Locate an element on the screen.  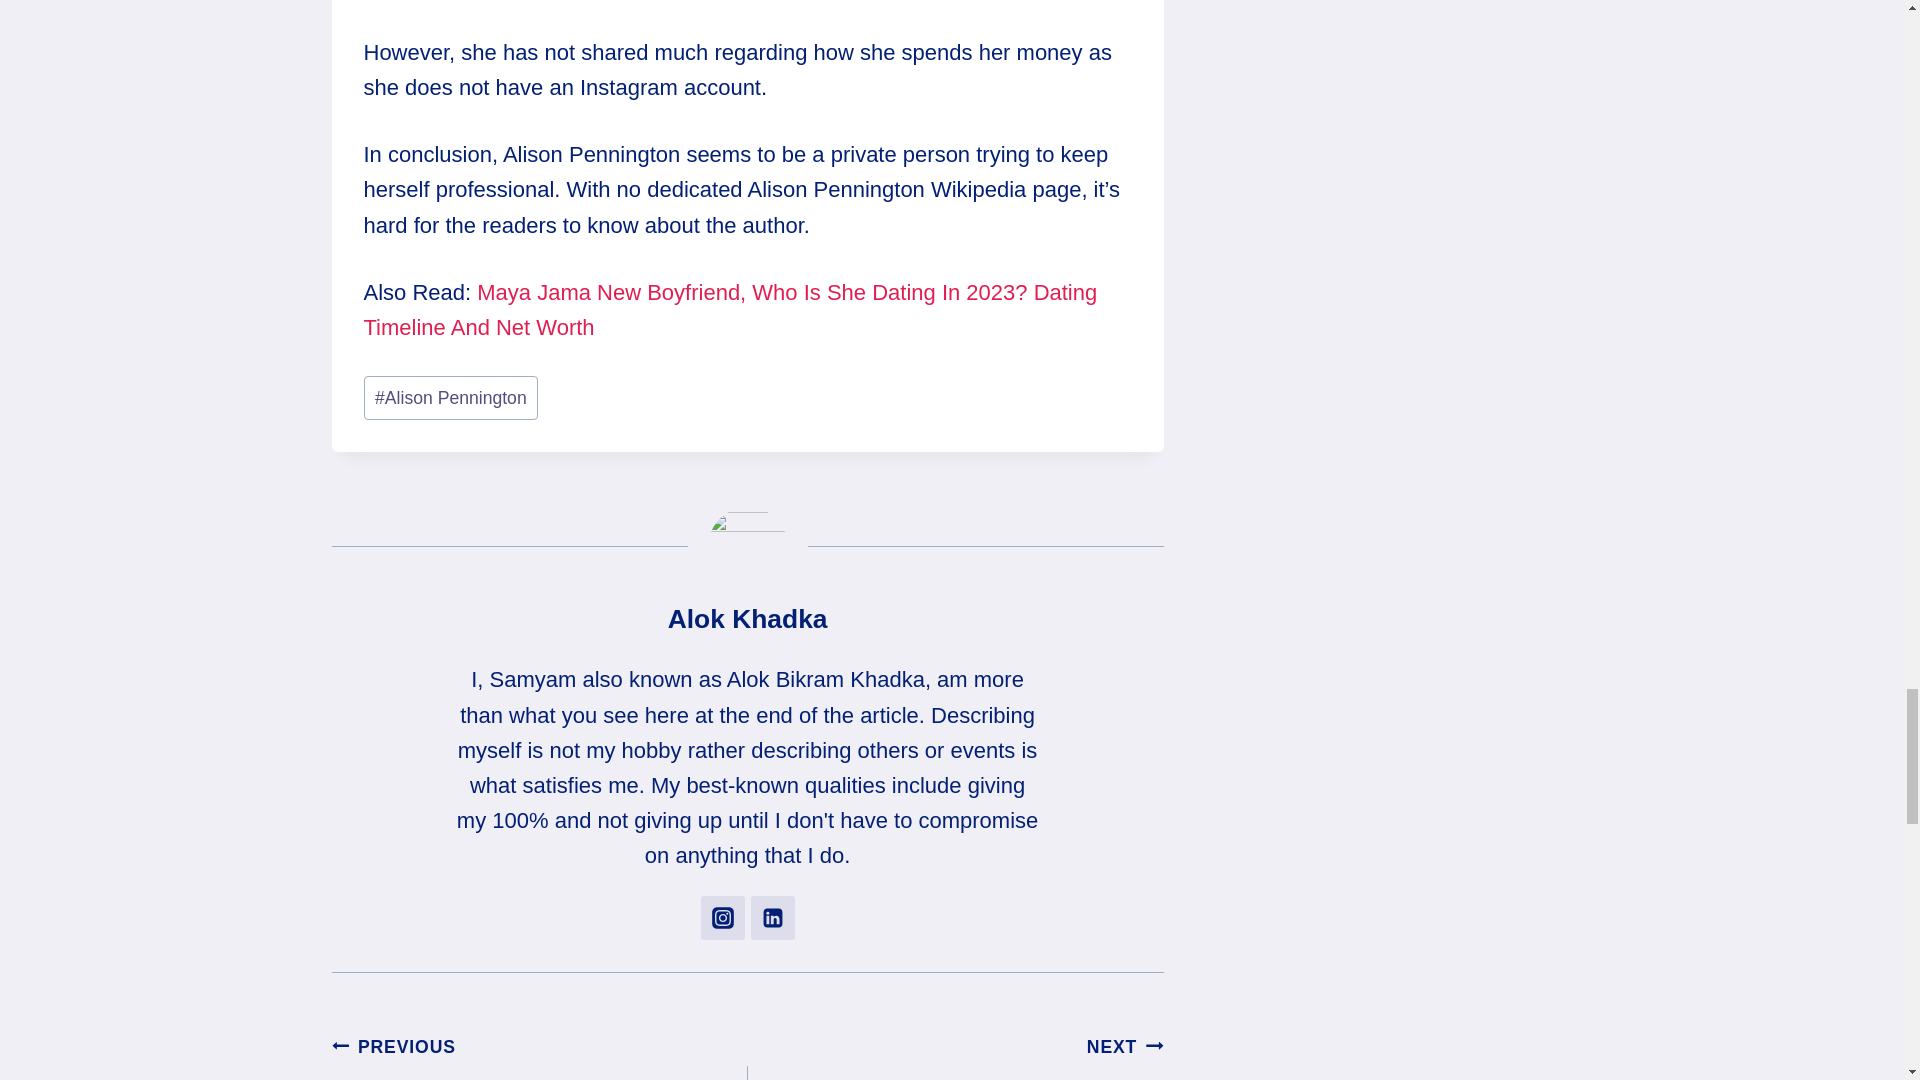
Follow Alok Khadka on Linkedin is located at coordinates (772, 918).